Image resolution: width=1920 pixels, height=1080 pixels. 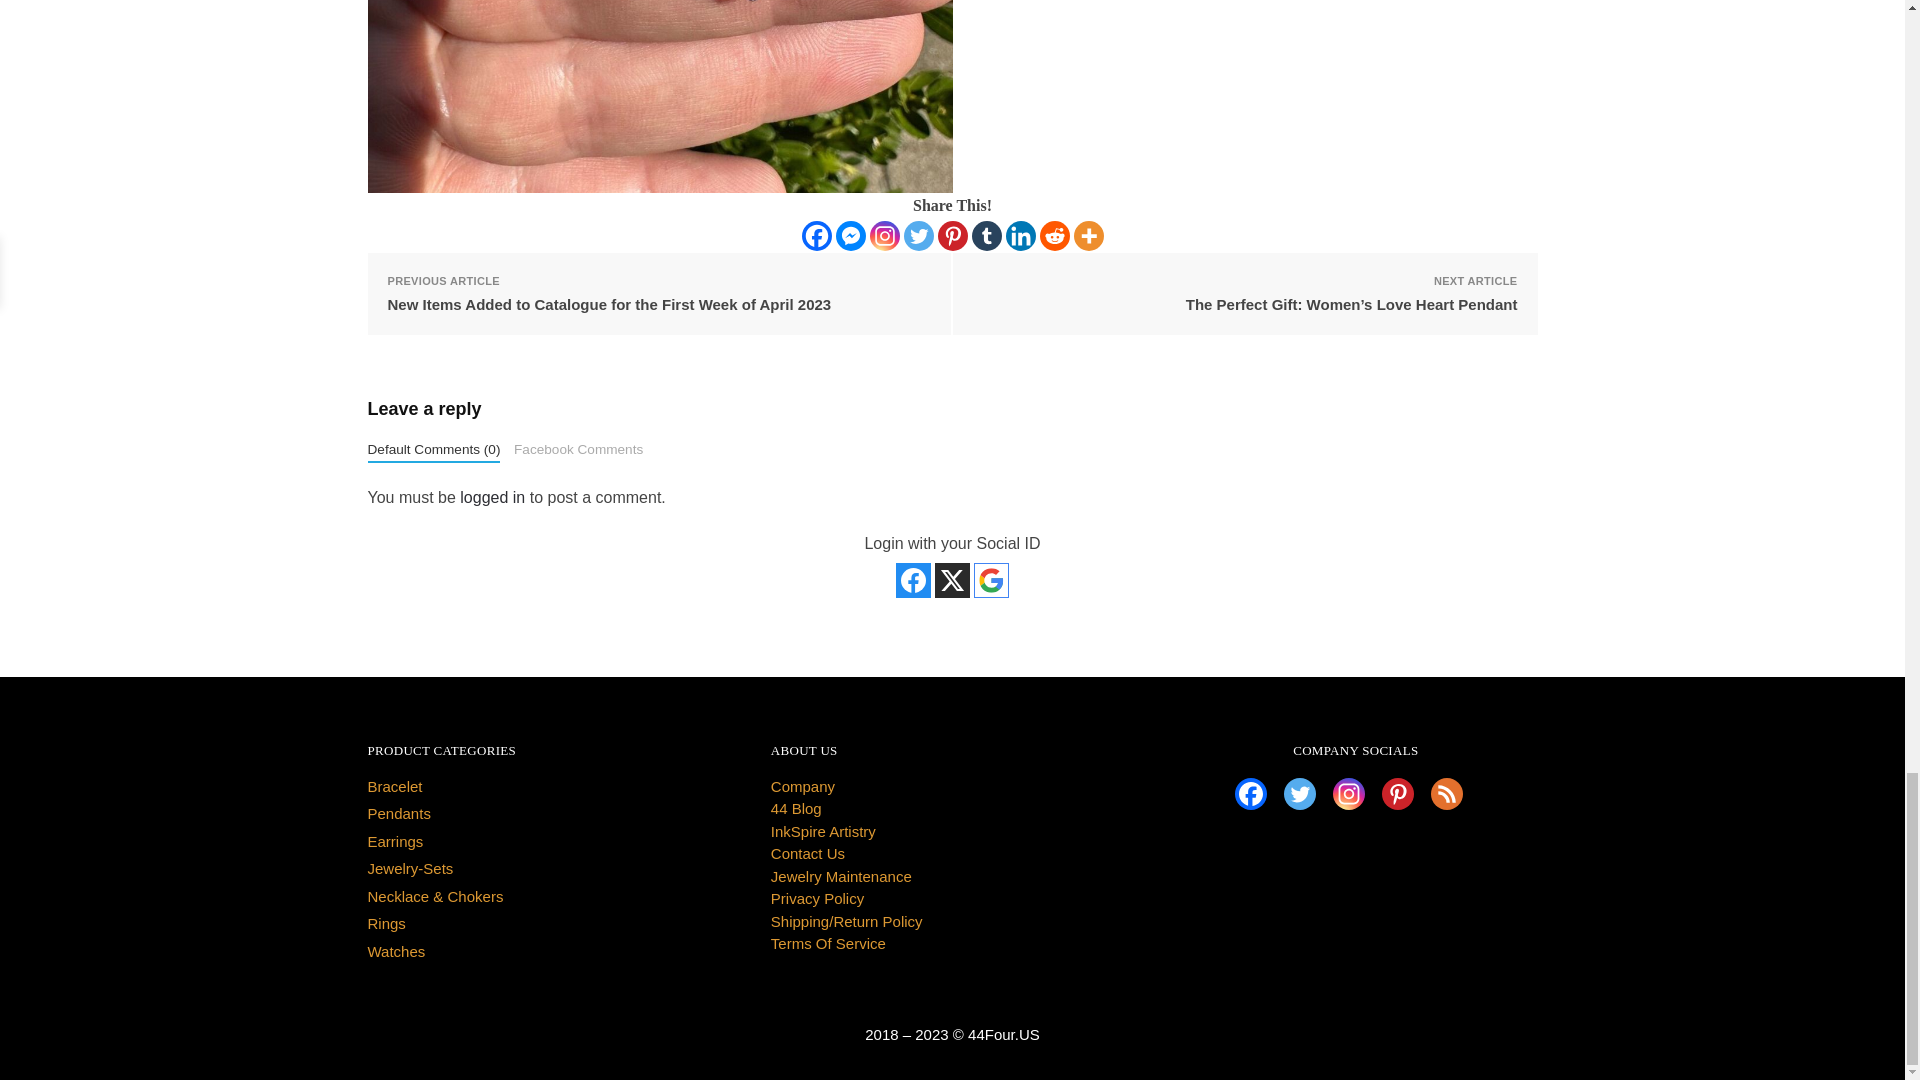 I want to click on Login with Facebook, so click(x=914, y=580).